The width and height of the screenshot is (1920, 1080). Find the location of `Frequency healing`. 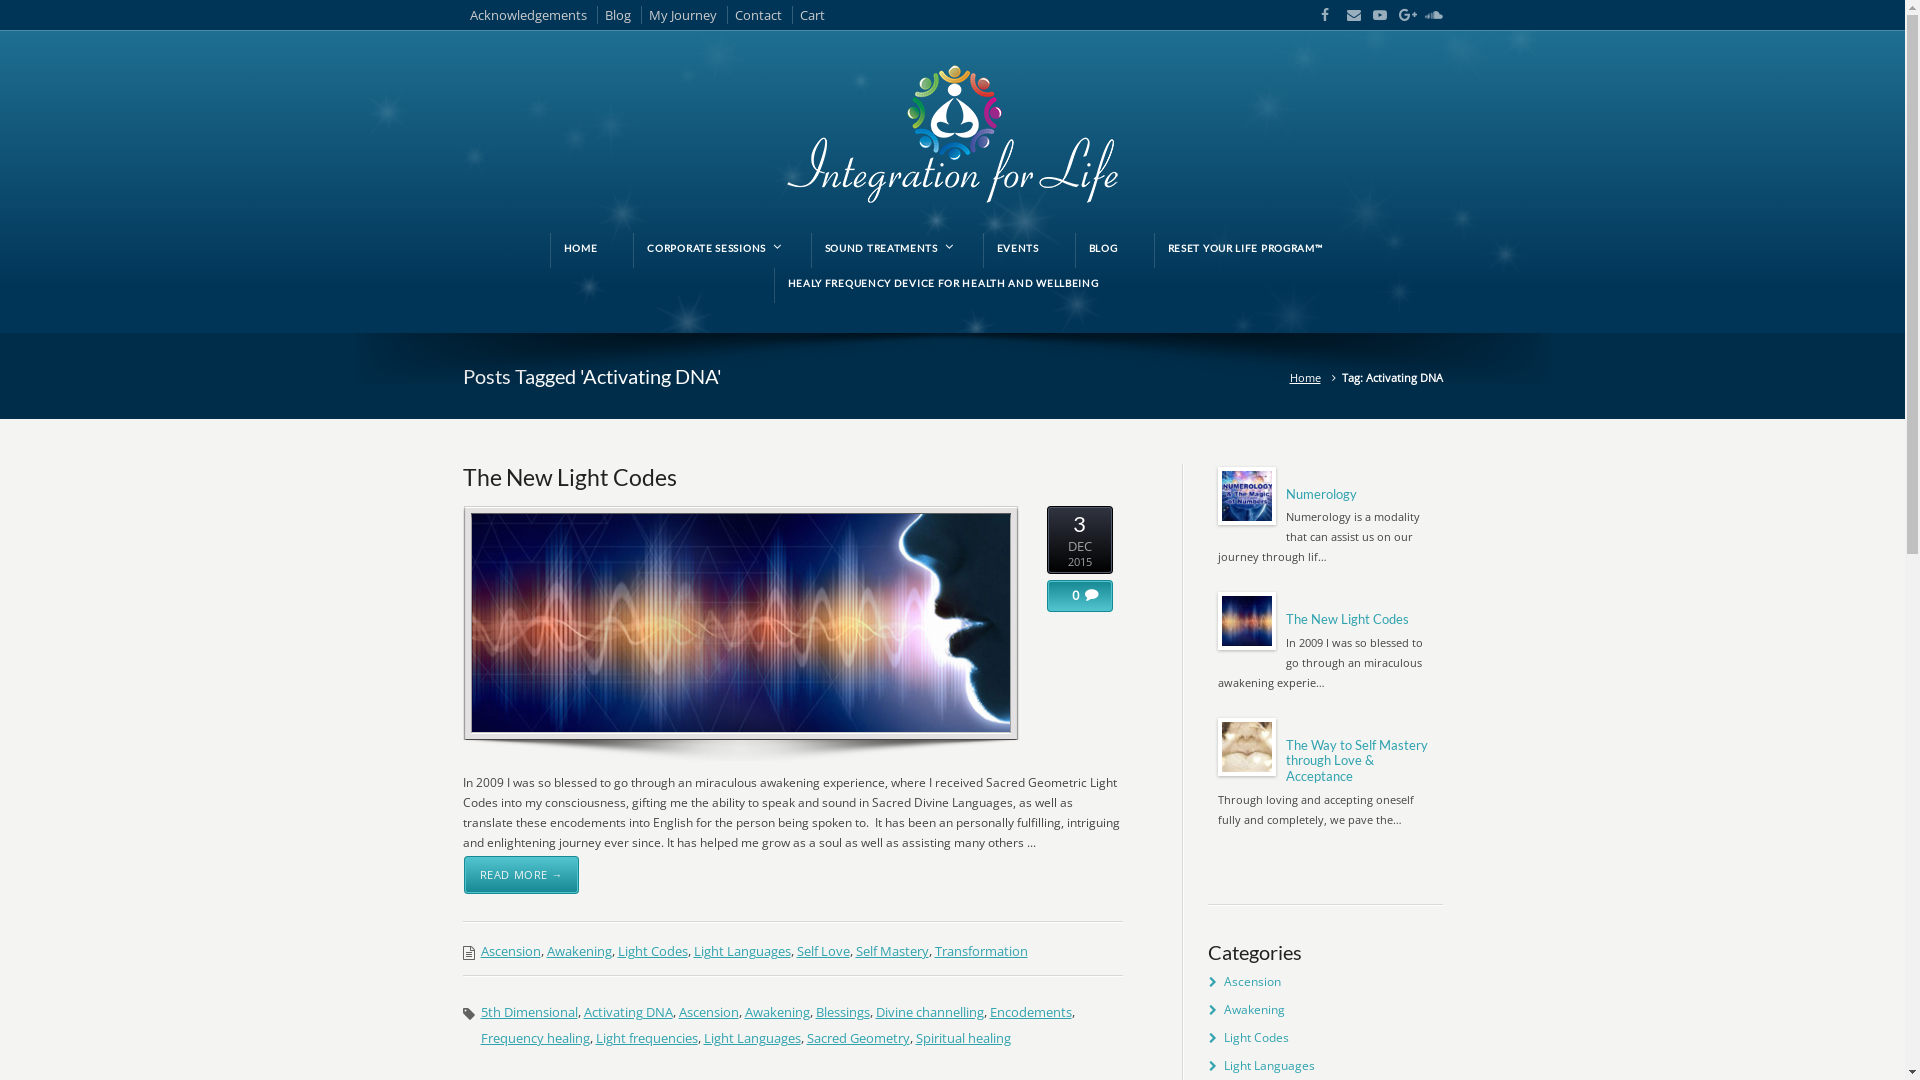

Frequency healing is located at coordinates (534, 1038).